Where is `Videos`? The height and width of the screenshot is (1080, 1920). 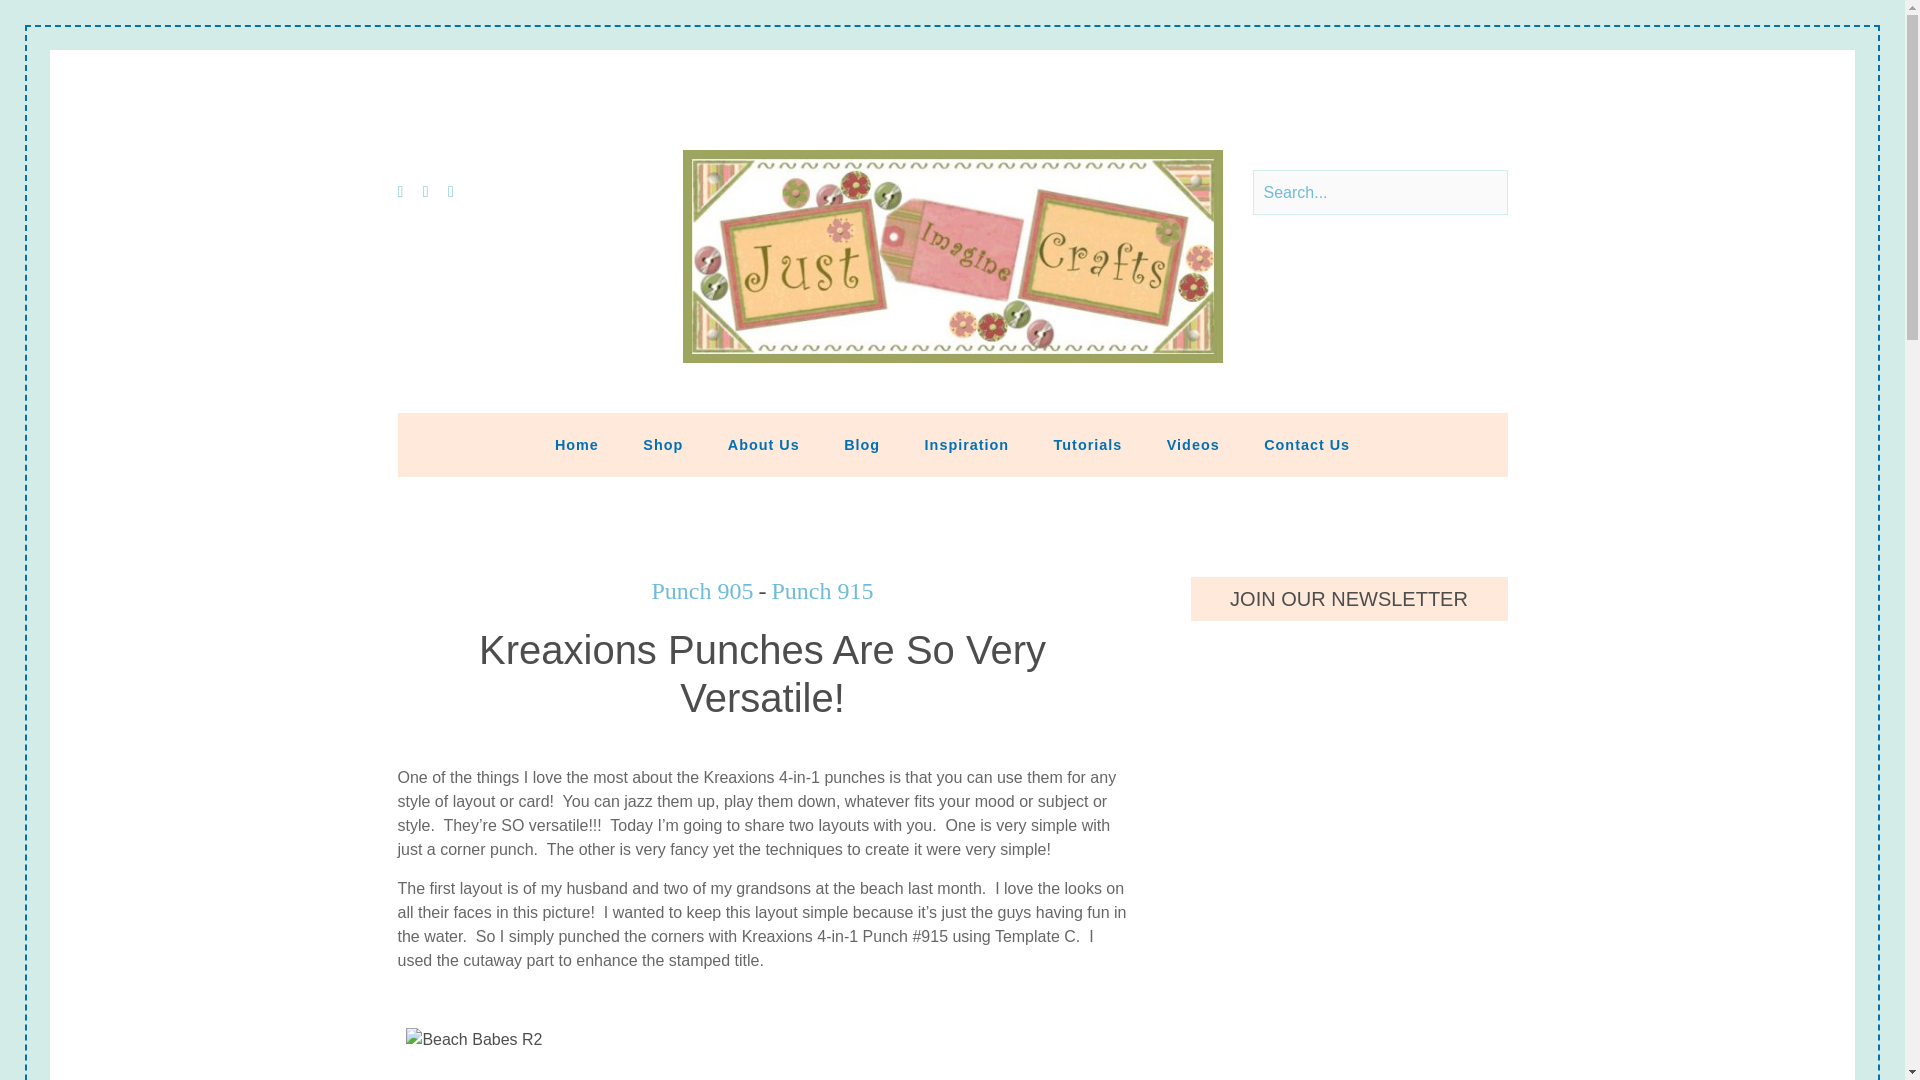
Videos is located at coordinates (1193, 444).